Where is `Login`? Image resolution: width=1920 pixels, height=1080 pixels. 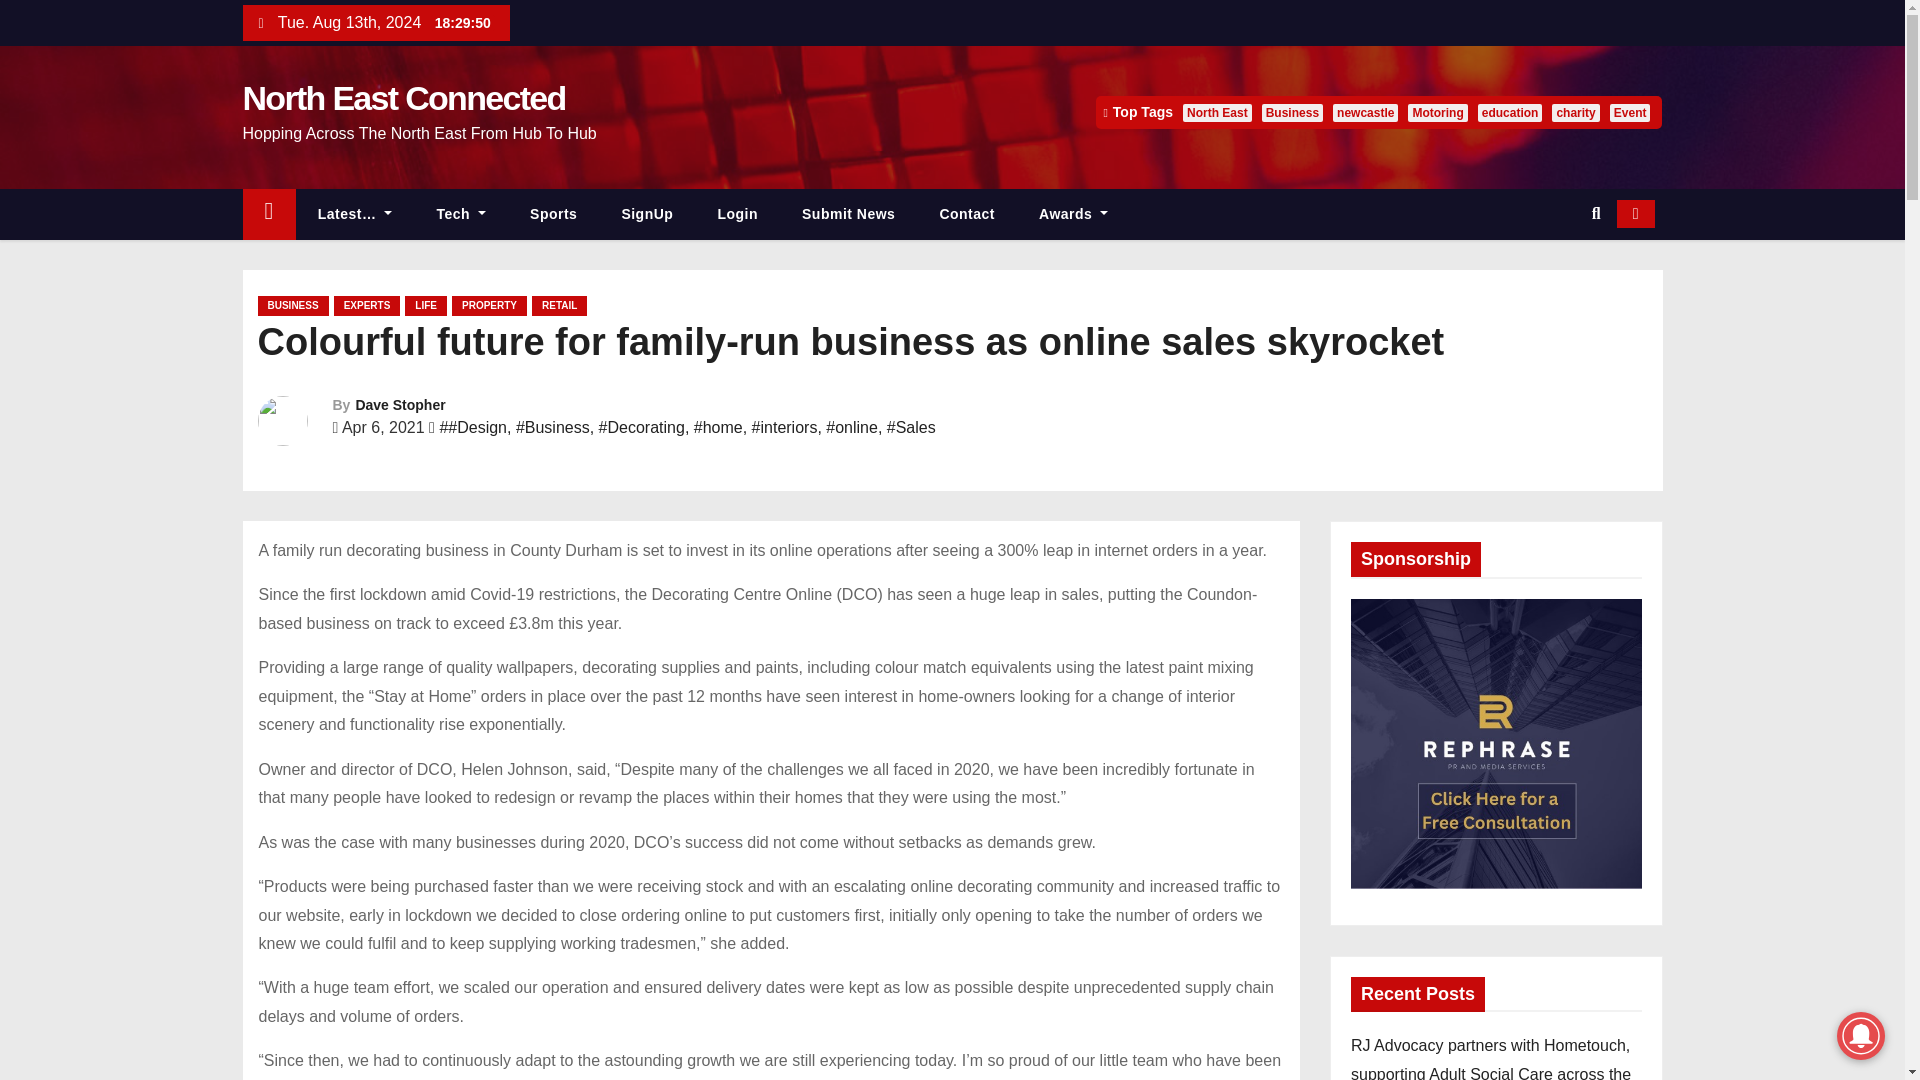
Login is located at coordinates (737, 214).